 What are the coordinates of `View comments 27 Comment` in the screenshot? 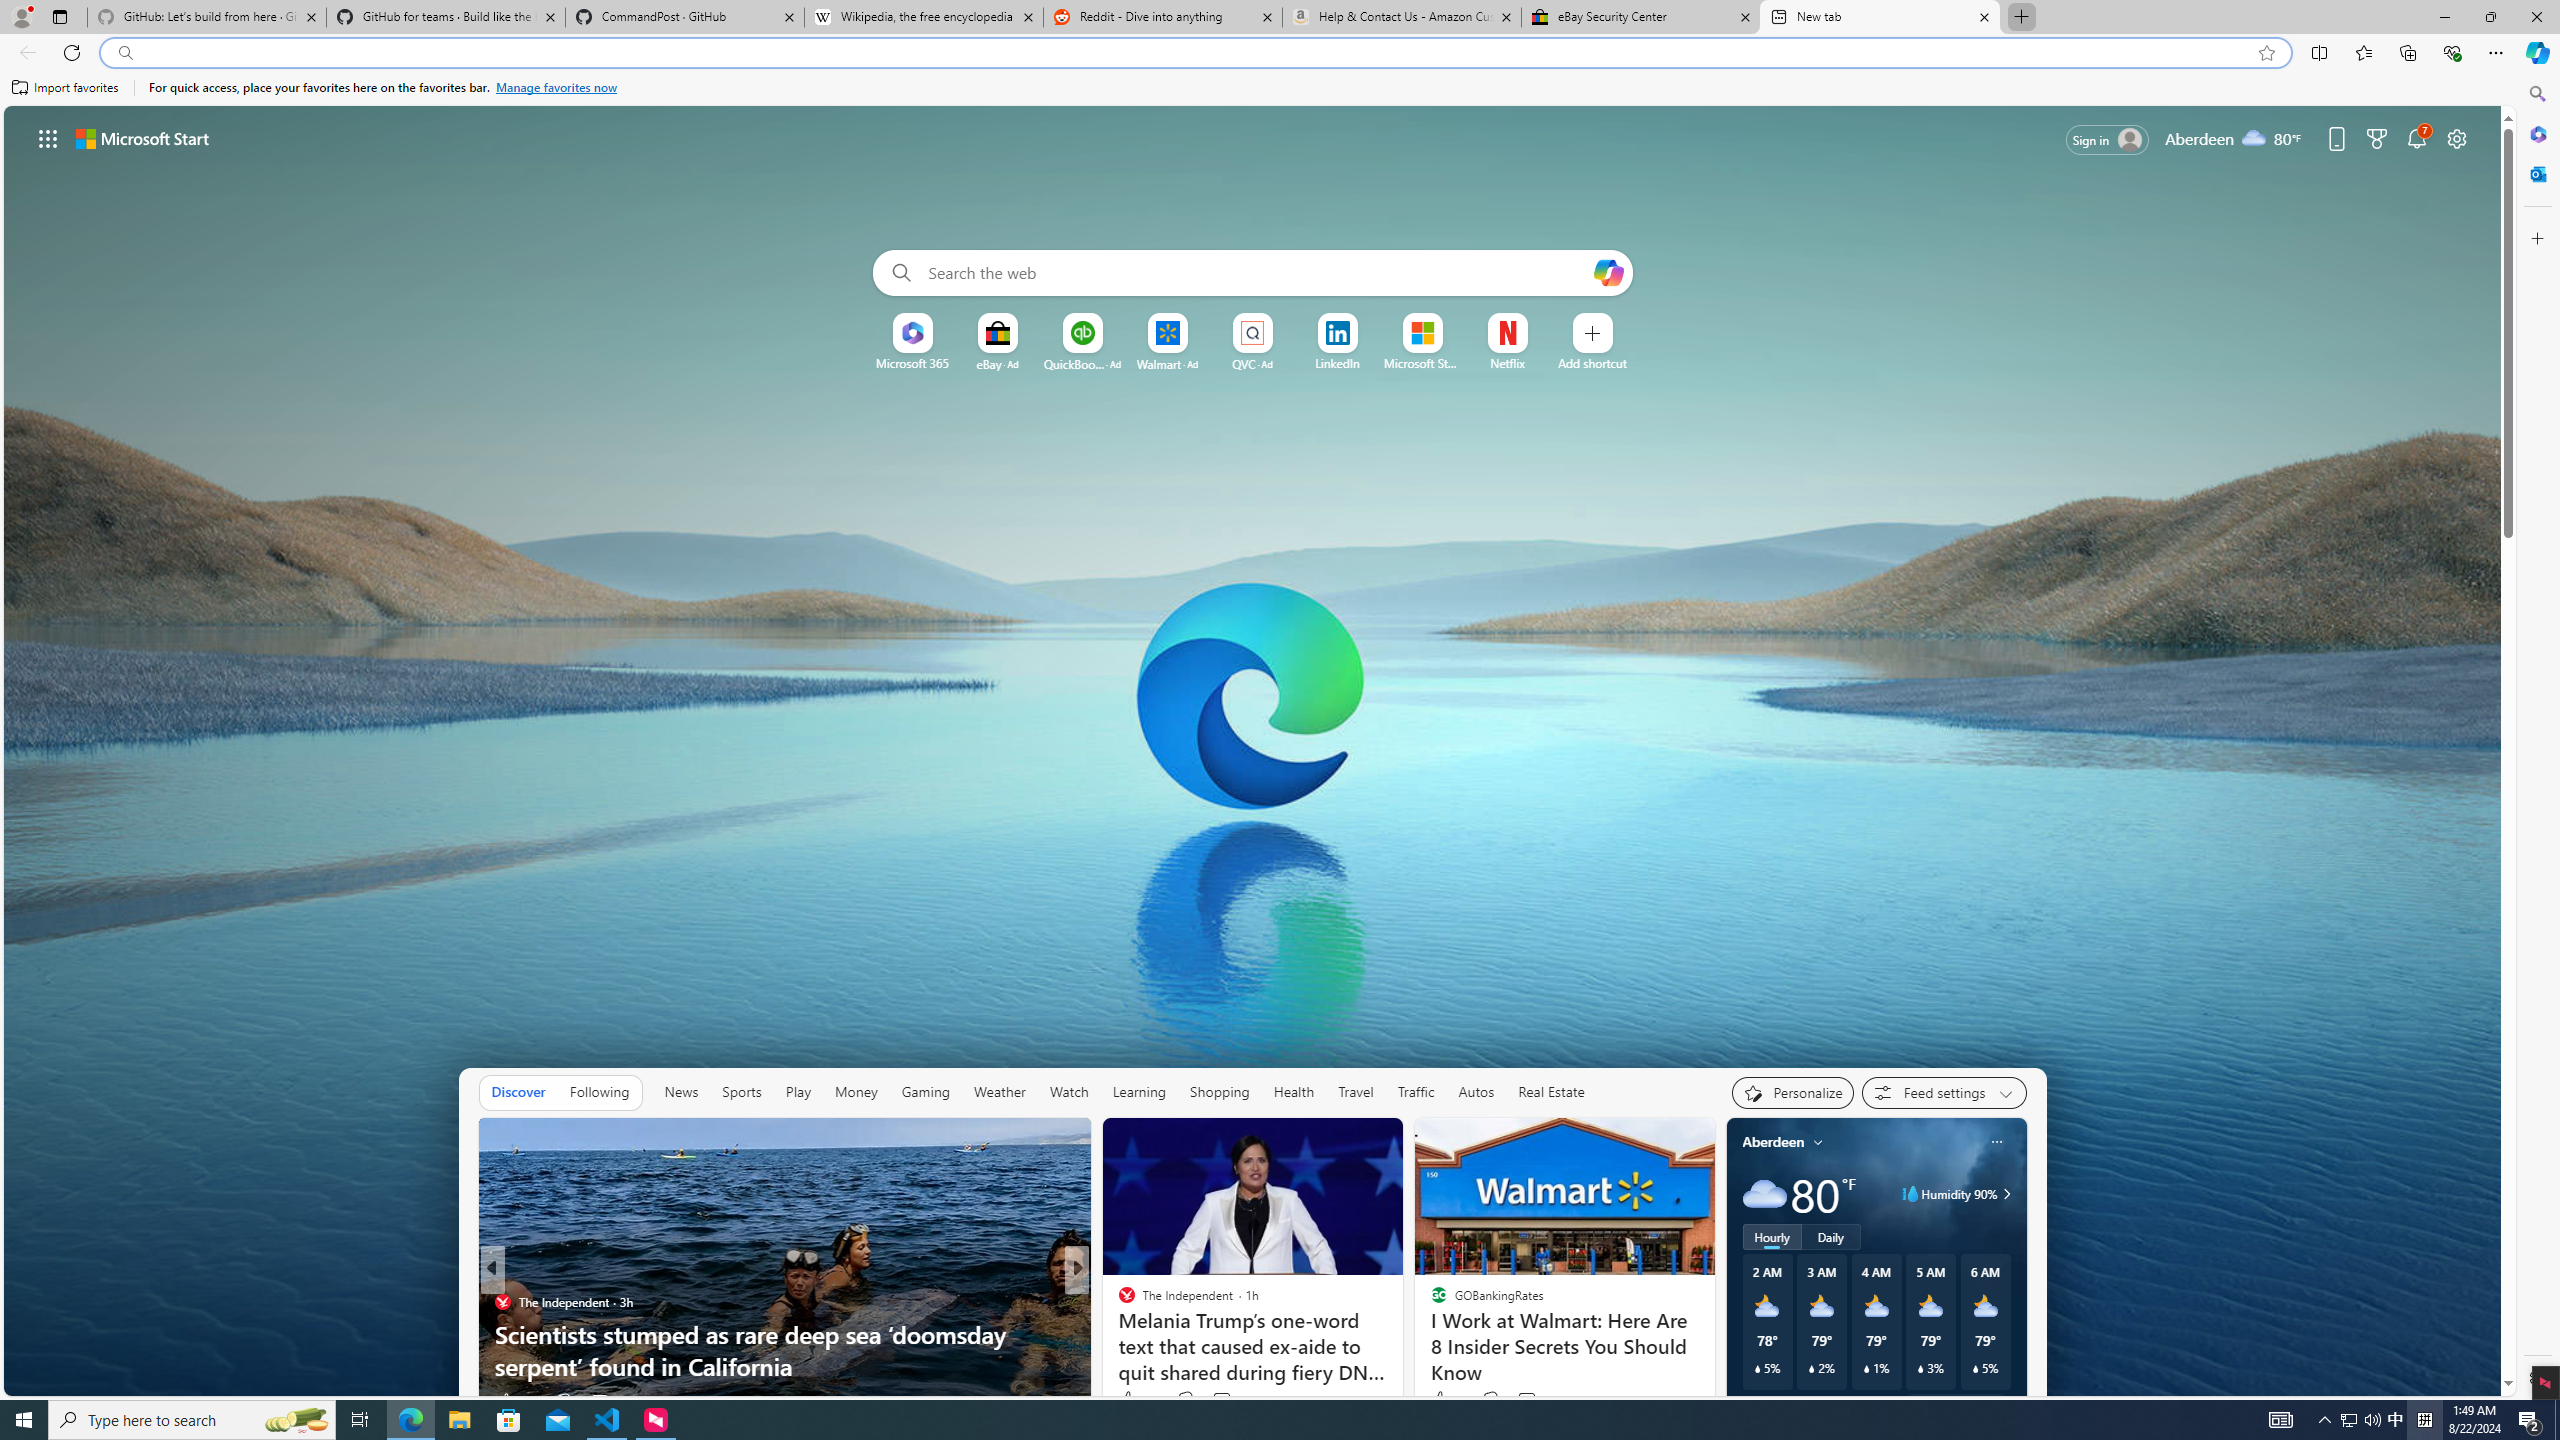 It's located at (598, 1402).